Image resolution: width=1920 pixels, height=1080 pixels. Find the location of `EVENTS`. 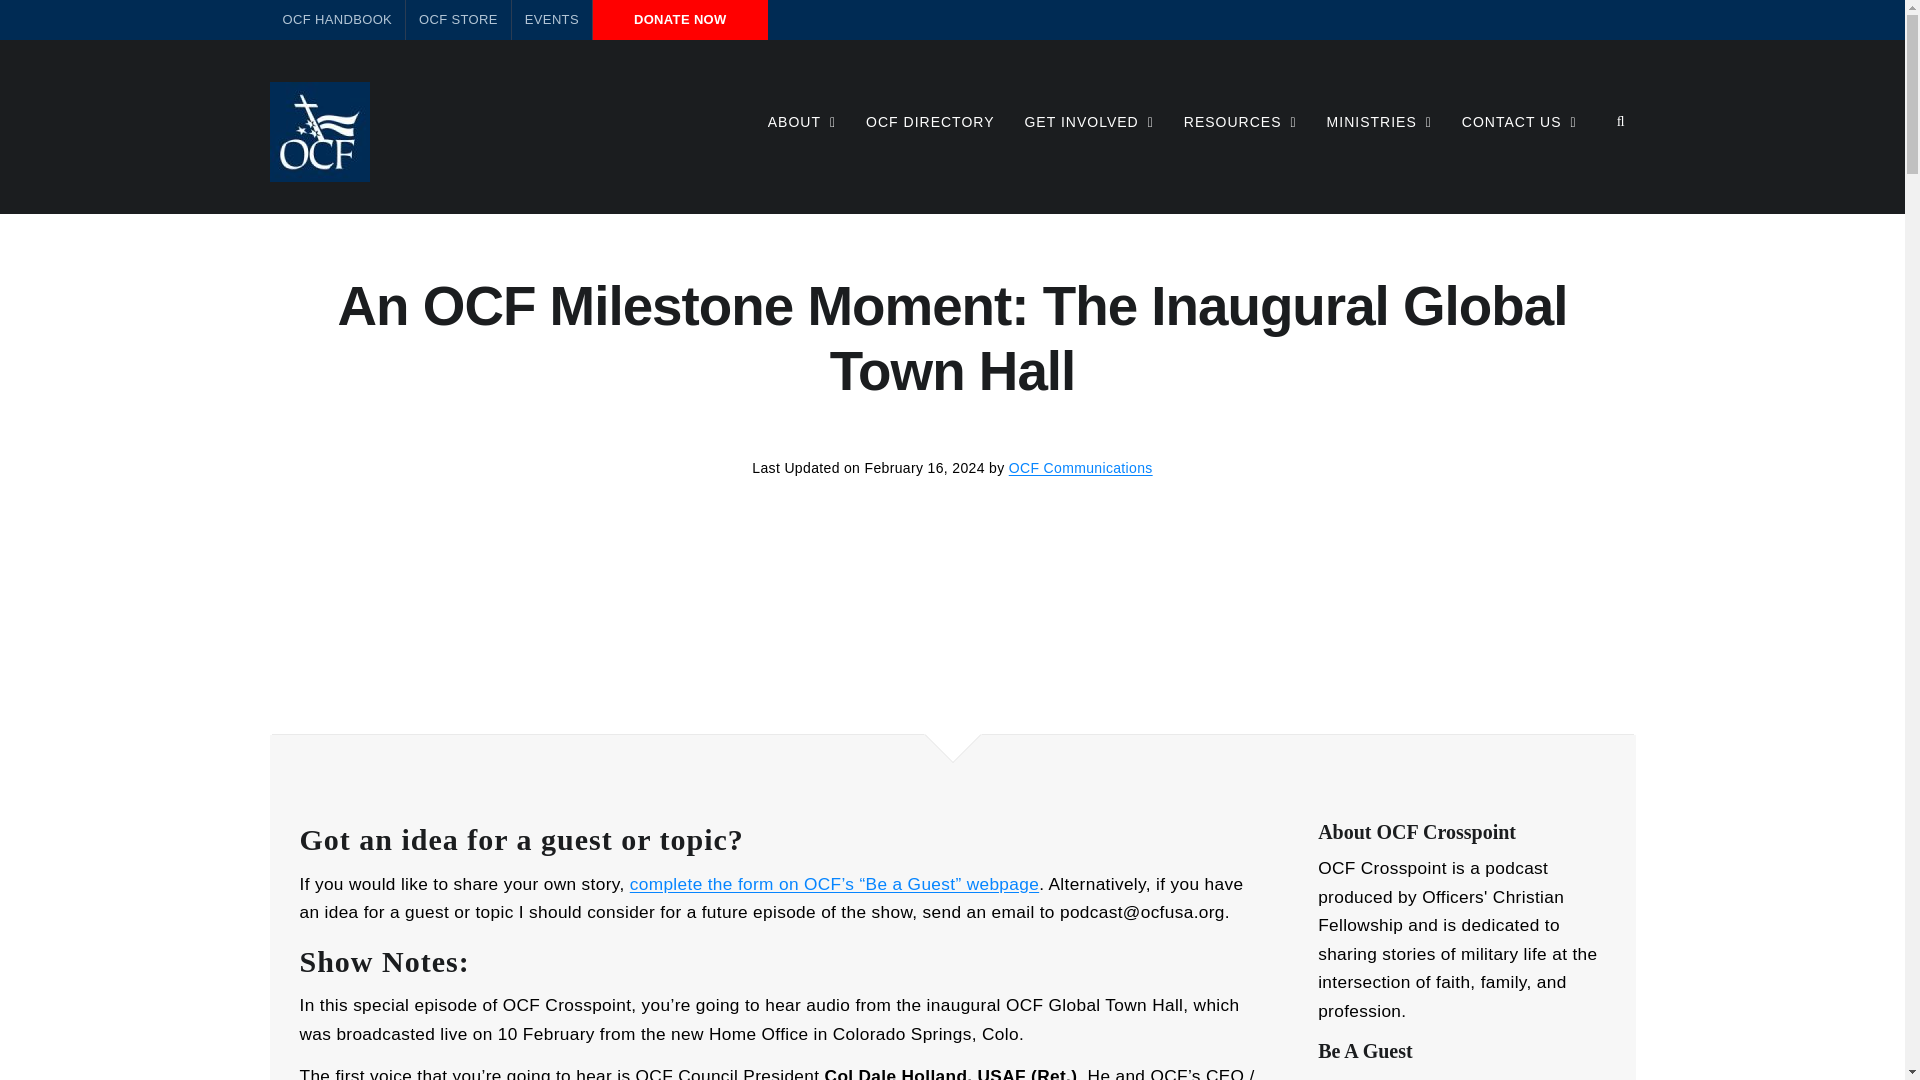

EVENTS is located at coordinates (552, 20).